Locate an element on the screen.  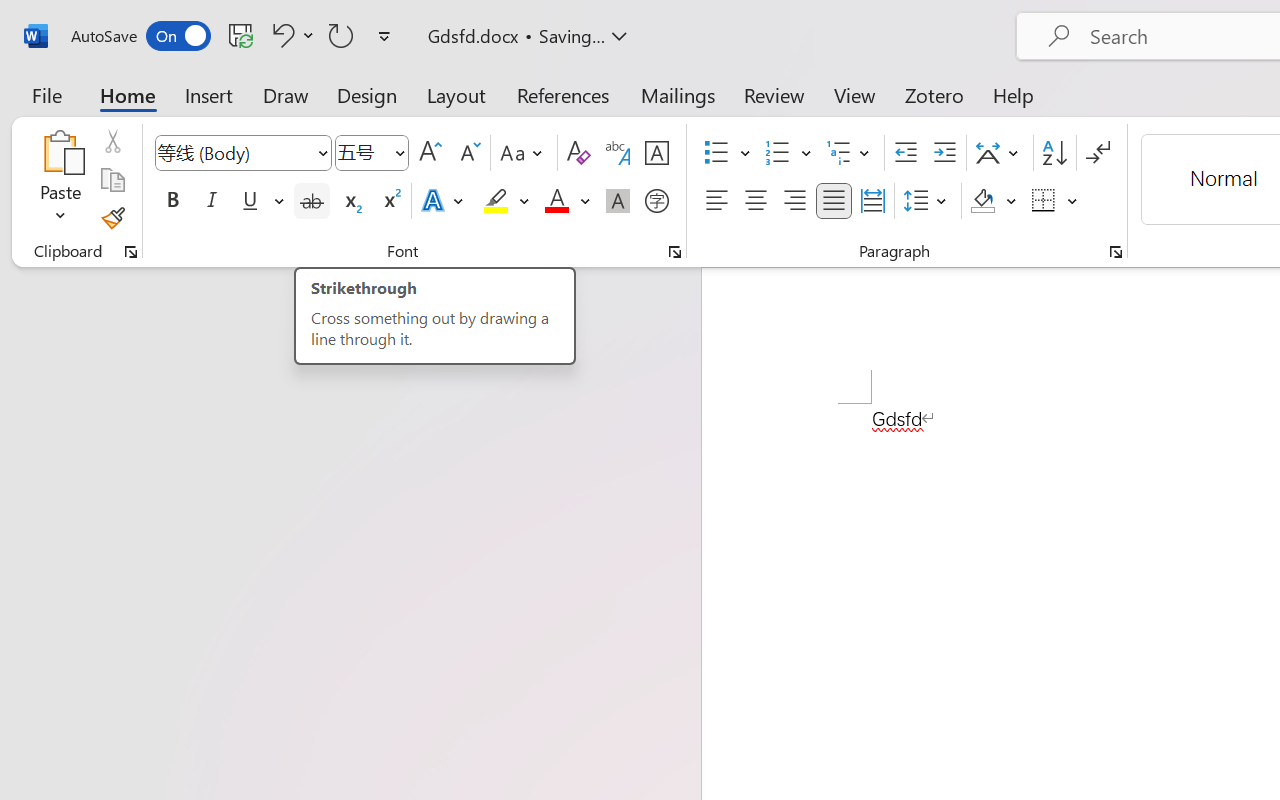
Shrink Font is located at coordinates (468, 153).